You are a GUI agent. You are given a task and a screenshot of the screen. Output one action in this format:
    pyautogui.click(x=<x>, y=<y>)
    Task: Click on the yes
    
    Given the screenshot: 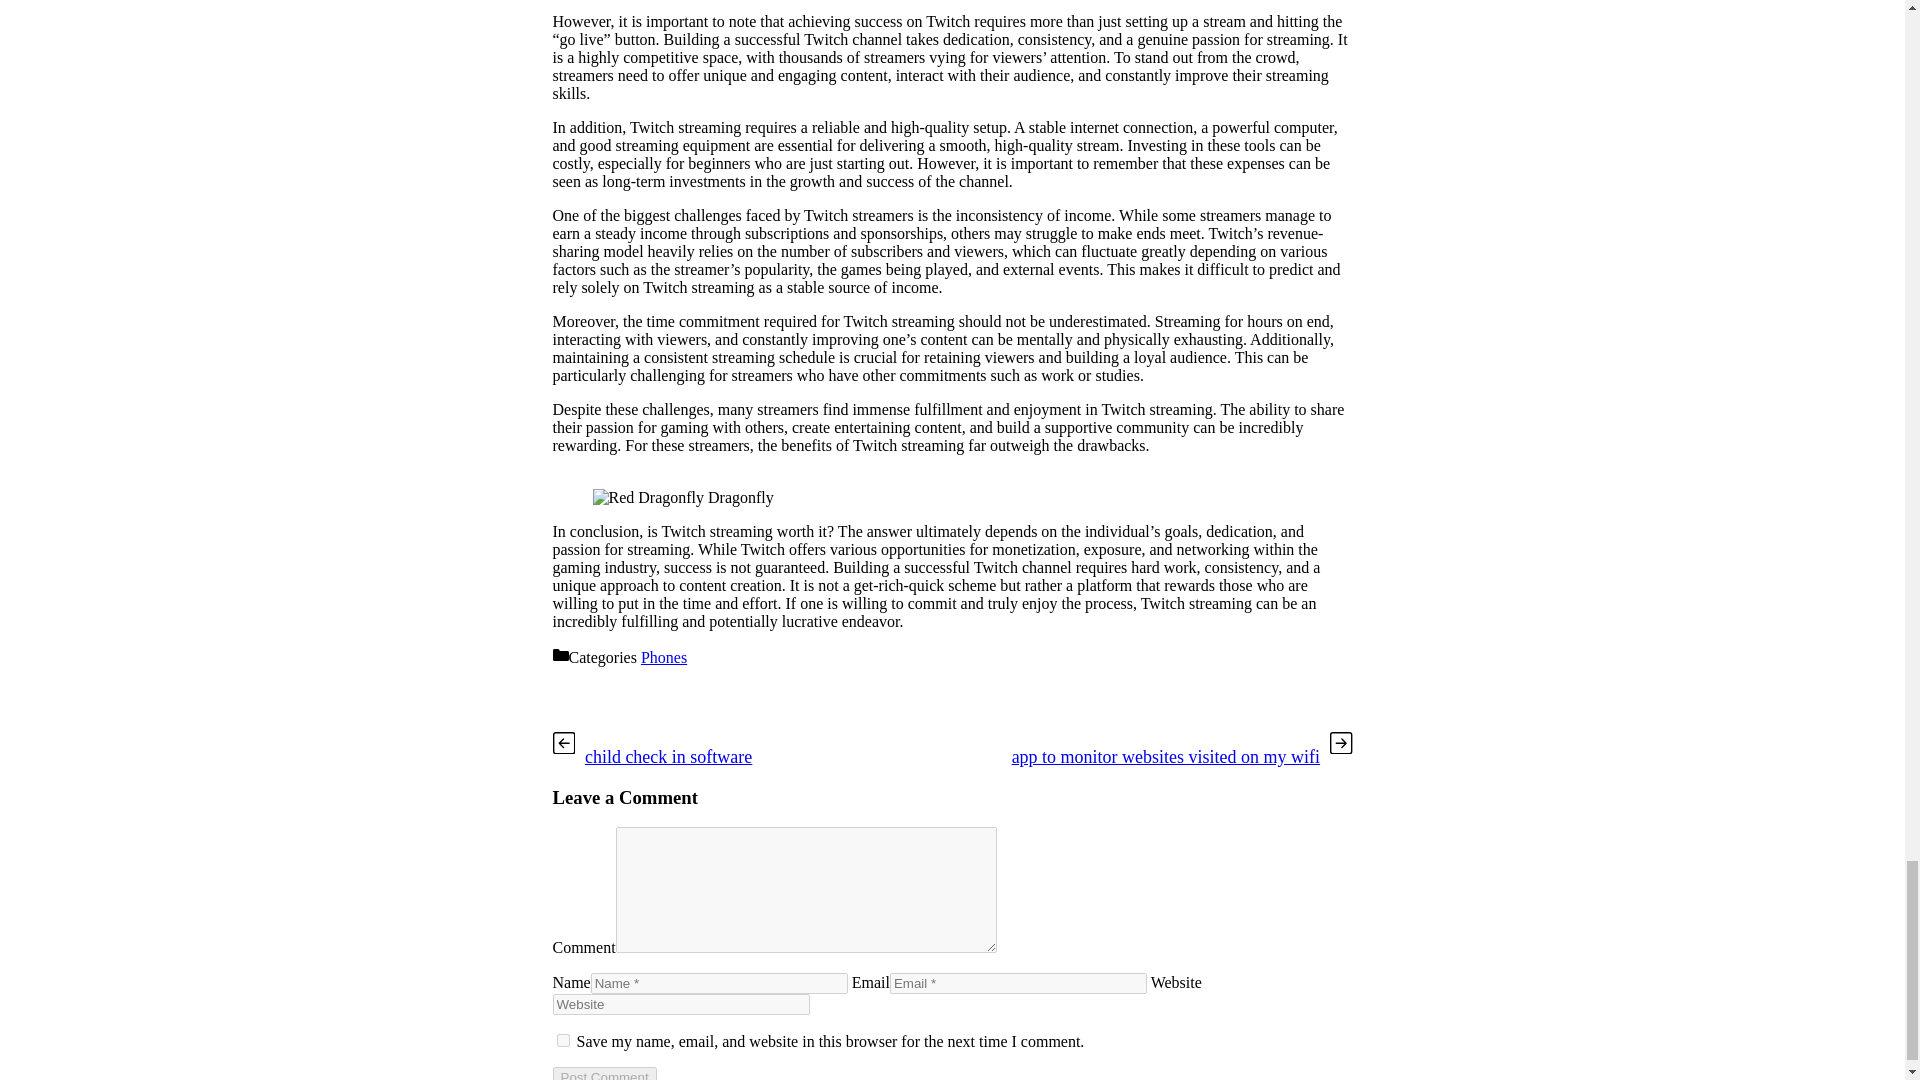 What is the action you would take?
    pyautogui.click(x=562, y=1040)
    